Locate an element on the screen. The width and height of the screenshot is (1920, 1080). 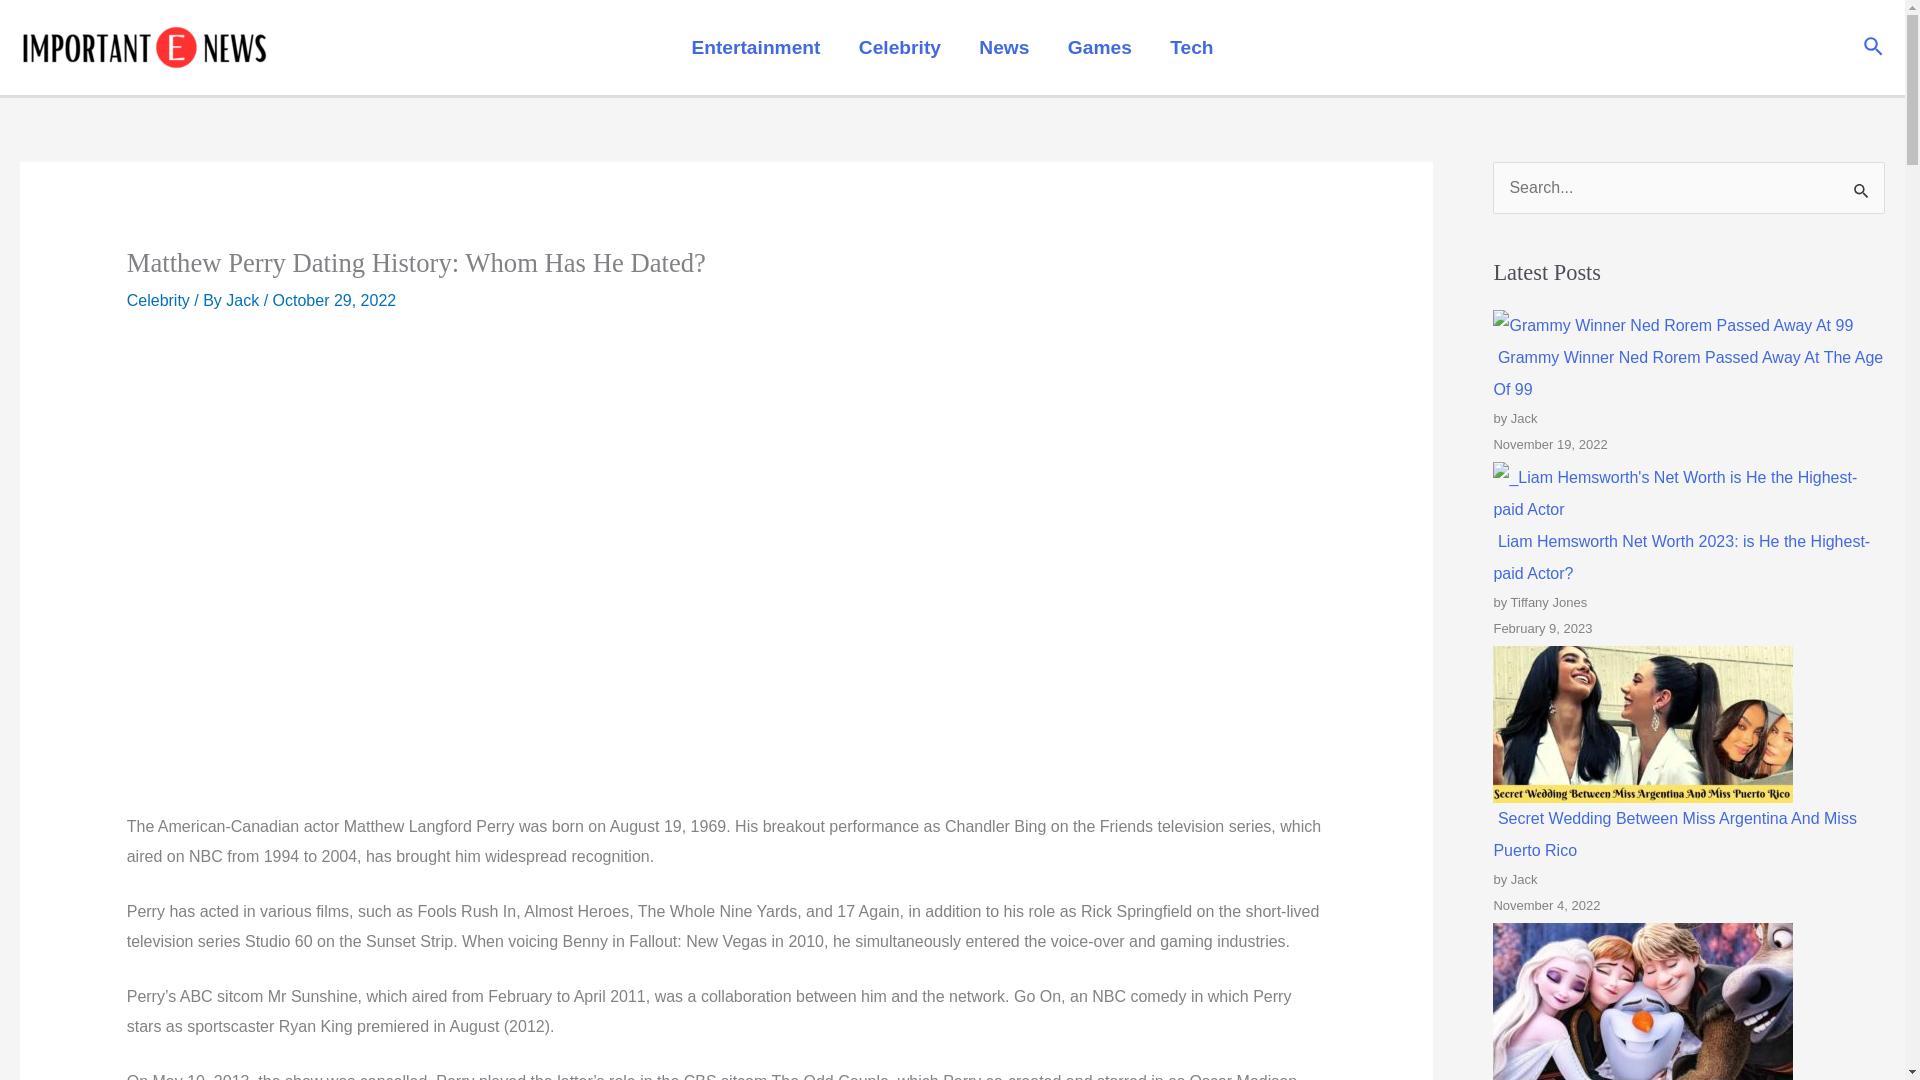
Celebrity is located at coordinates (900, 46).